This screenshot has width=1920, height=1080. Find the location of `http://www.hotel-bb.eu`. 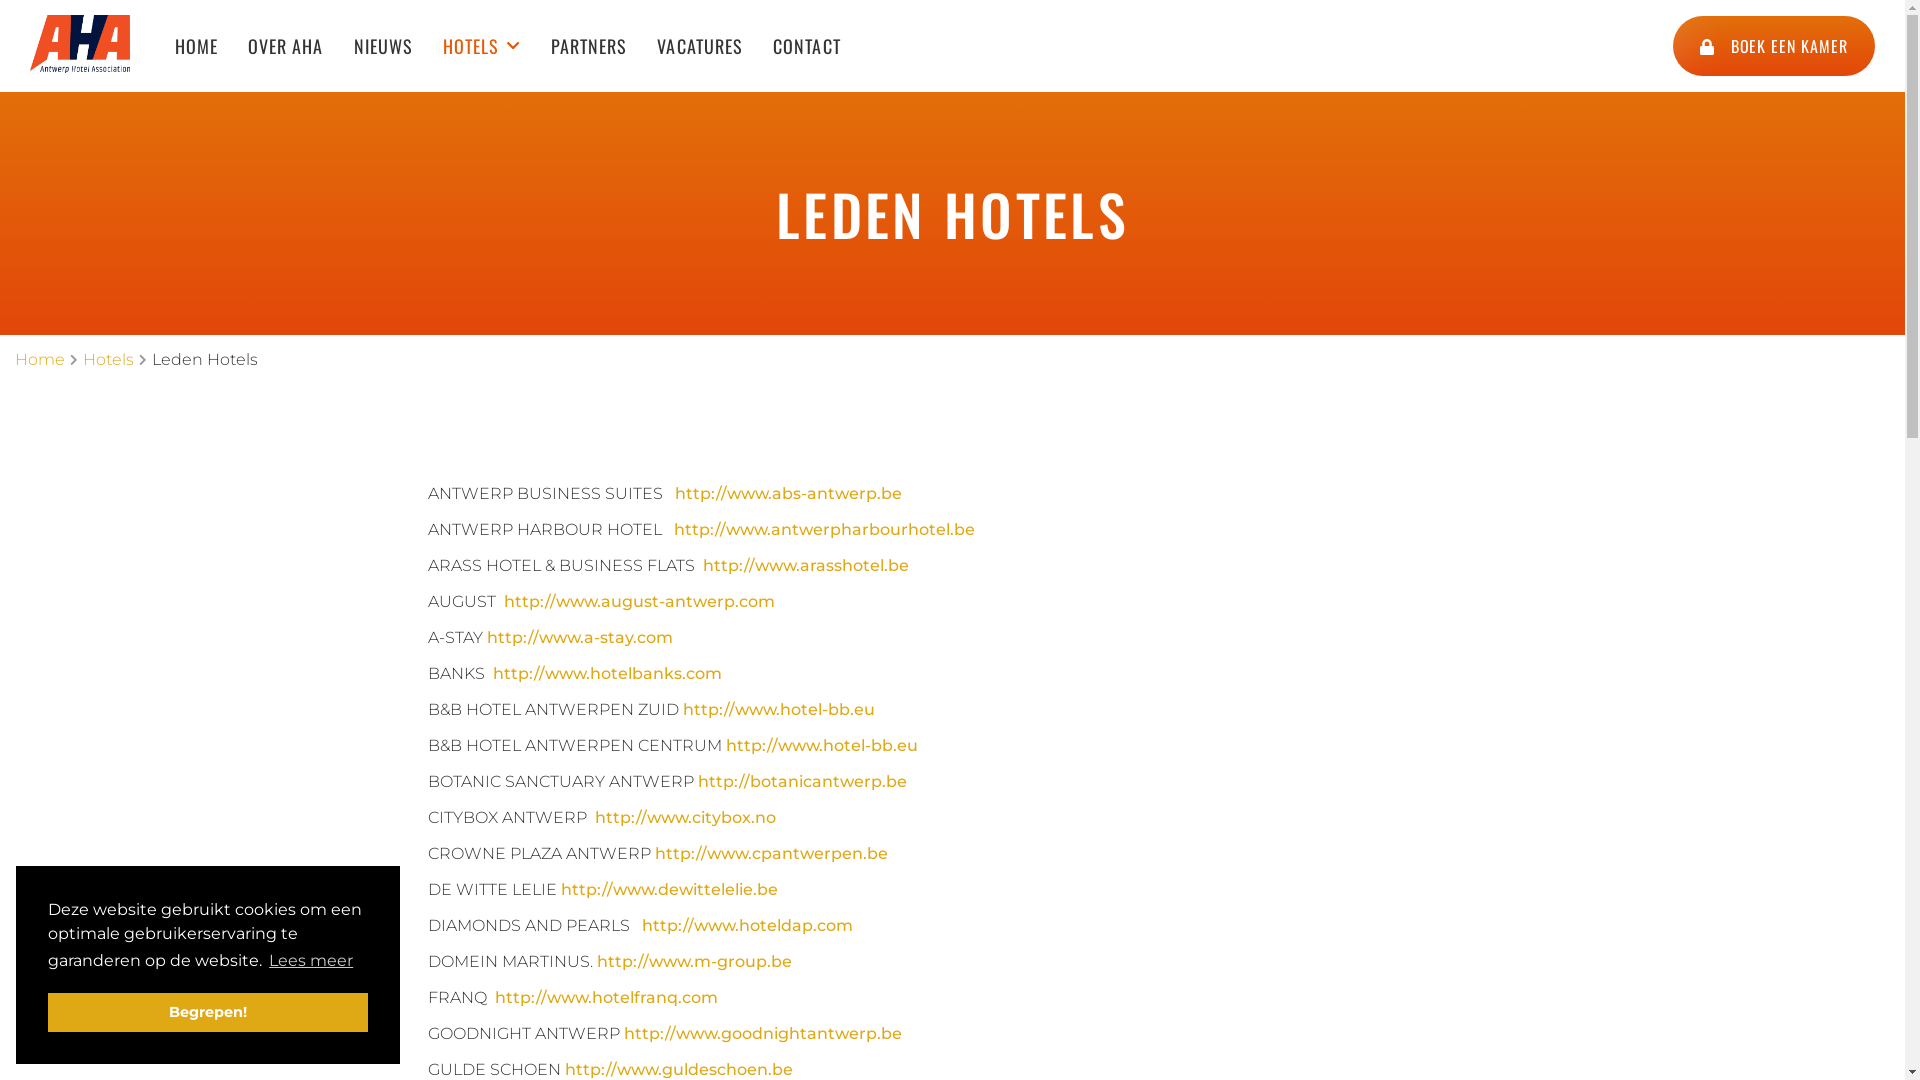

http://www.hotel-bb.eu is located at coordinates (822, 746).